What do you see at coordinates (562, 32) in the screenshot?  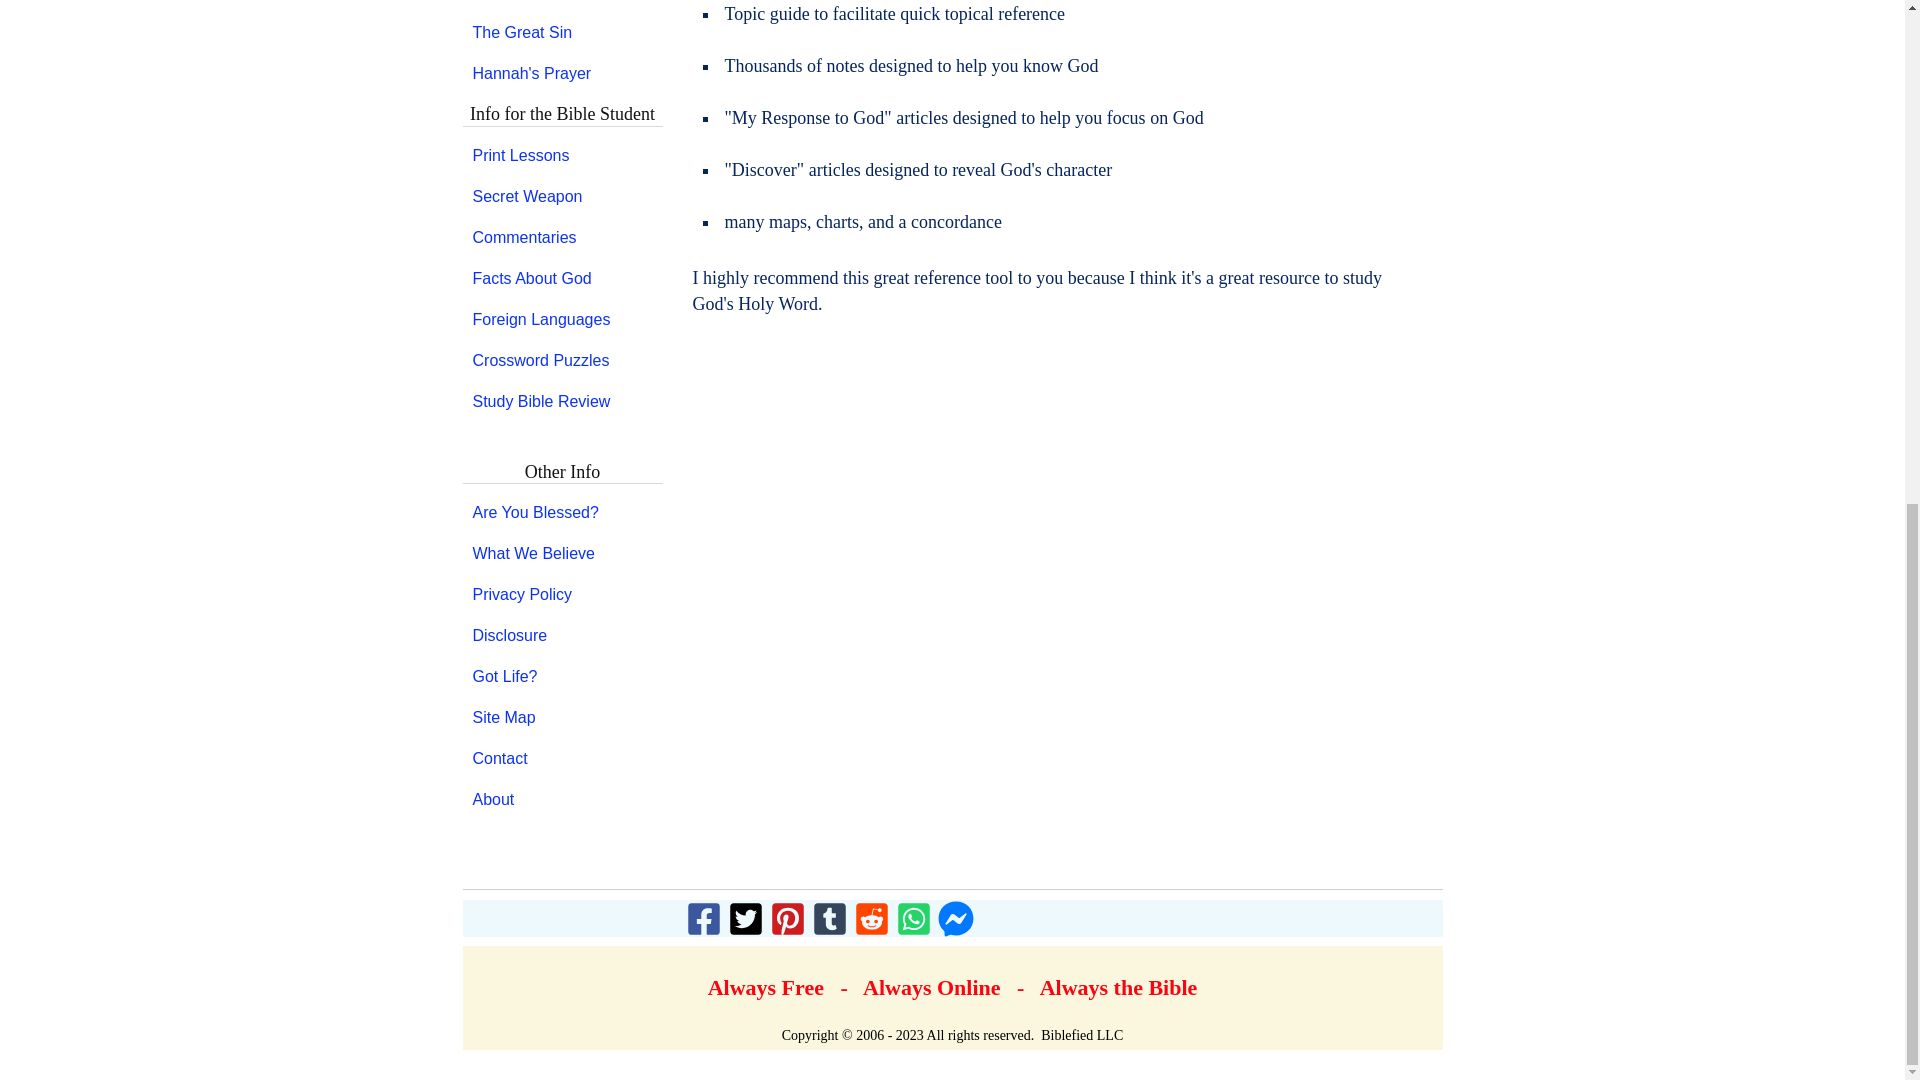 I see `The Great Sin` at bounding box center [562, 32].